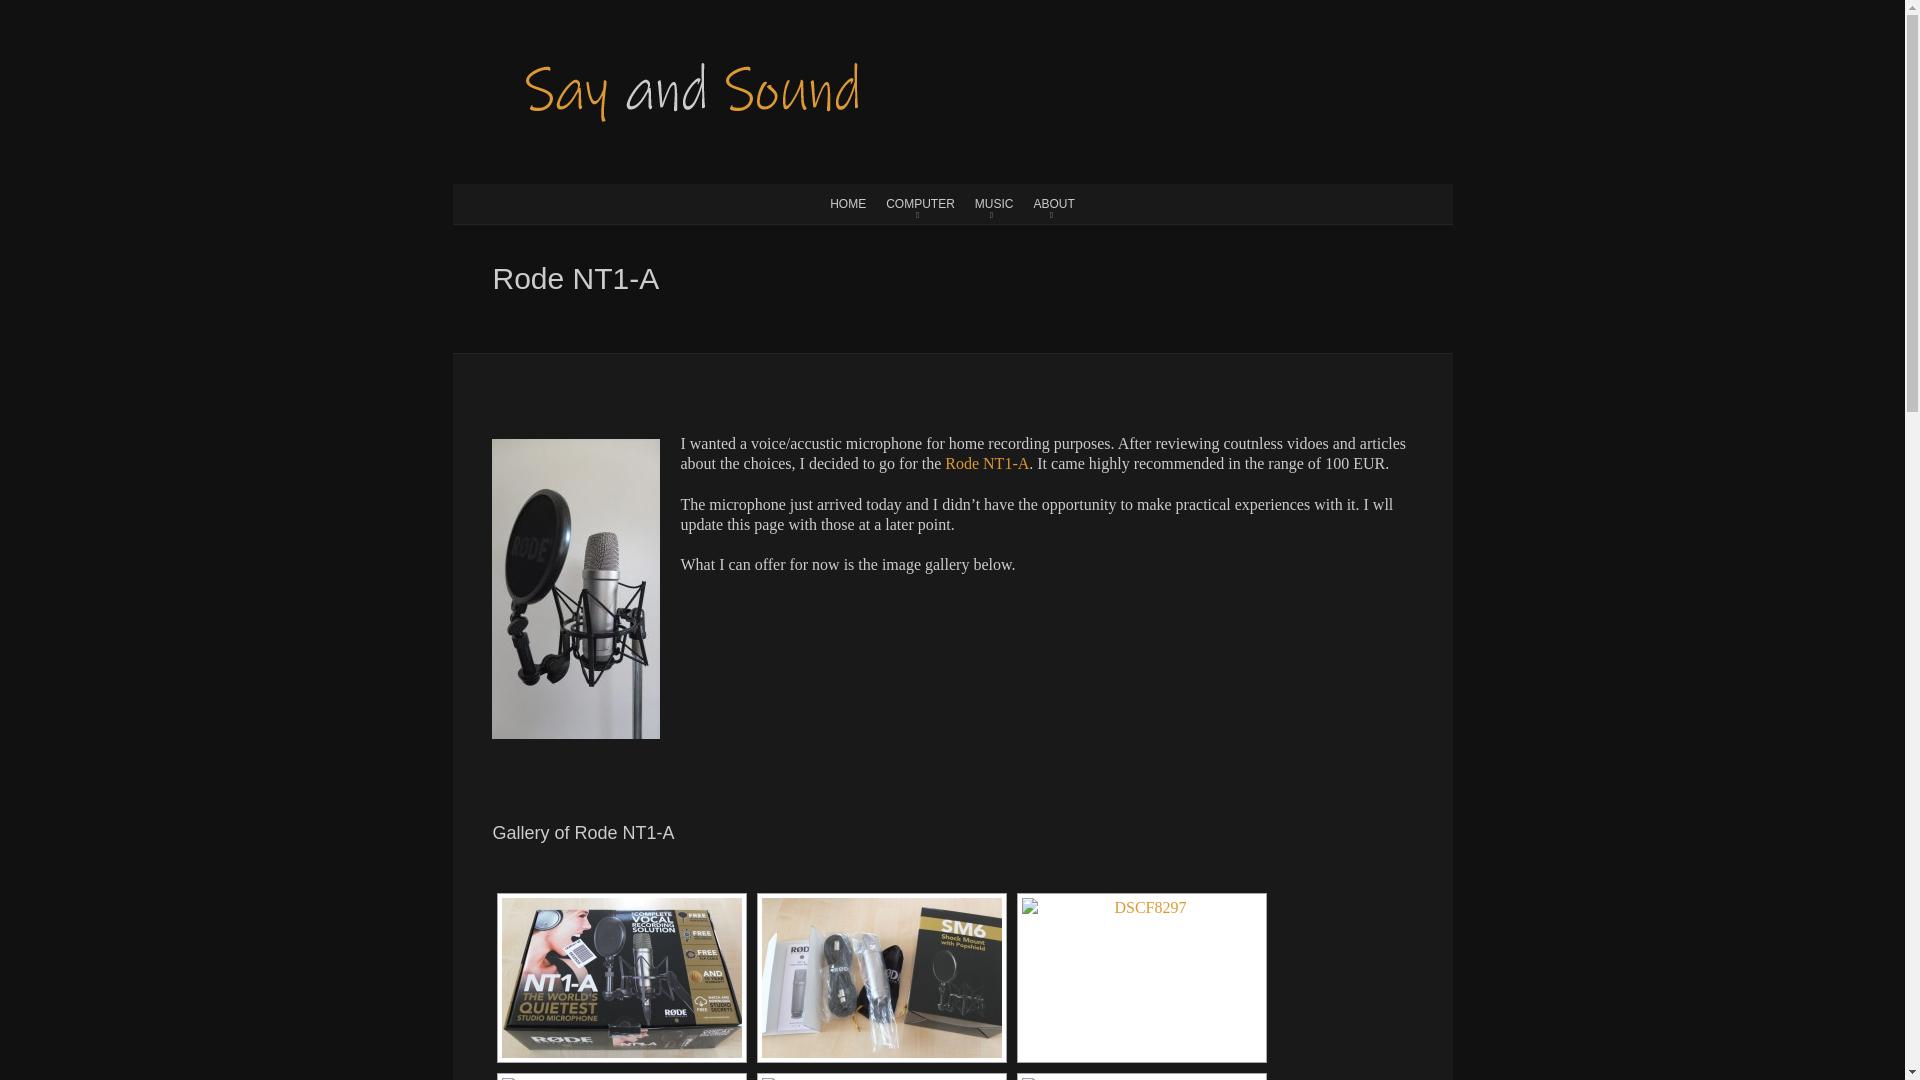 Image resolution: width=1920 pixels, height=1080 pixels. I want to click on DSCF8296, so click(882, 978).